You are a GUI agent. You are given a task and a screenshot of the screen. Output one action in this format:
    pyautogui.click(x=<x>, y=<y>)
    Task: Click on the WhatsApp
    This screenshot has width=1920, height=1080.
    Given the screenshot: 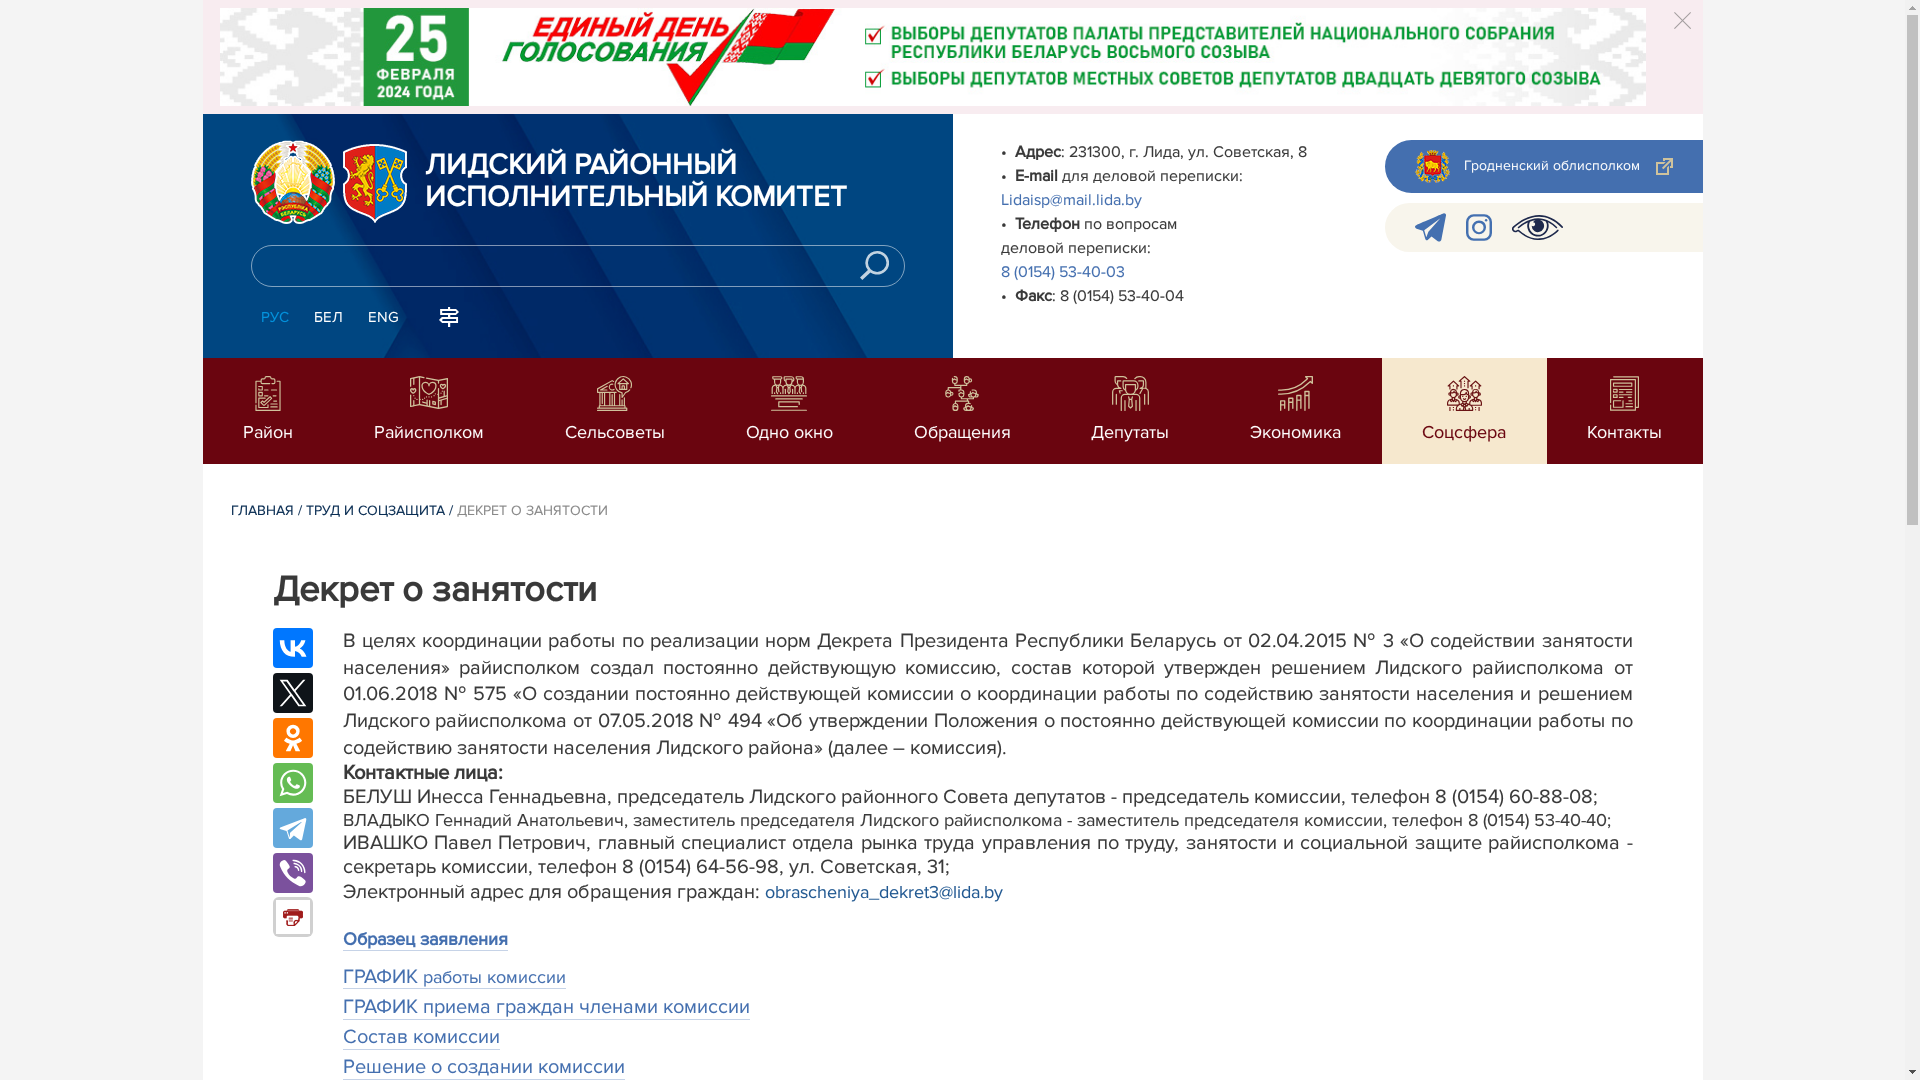 What is the action you would take?
    pyautogui.click(x=292, y=783)
    